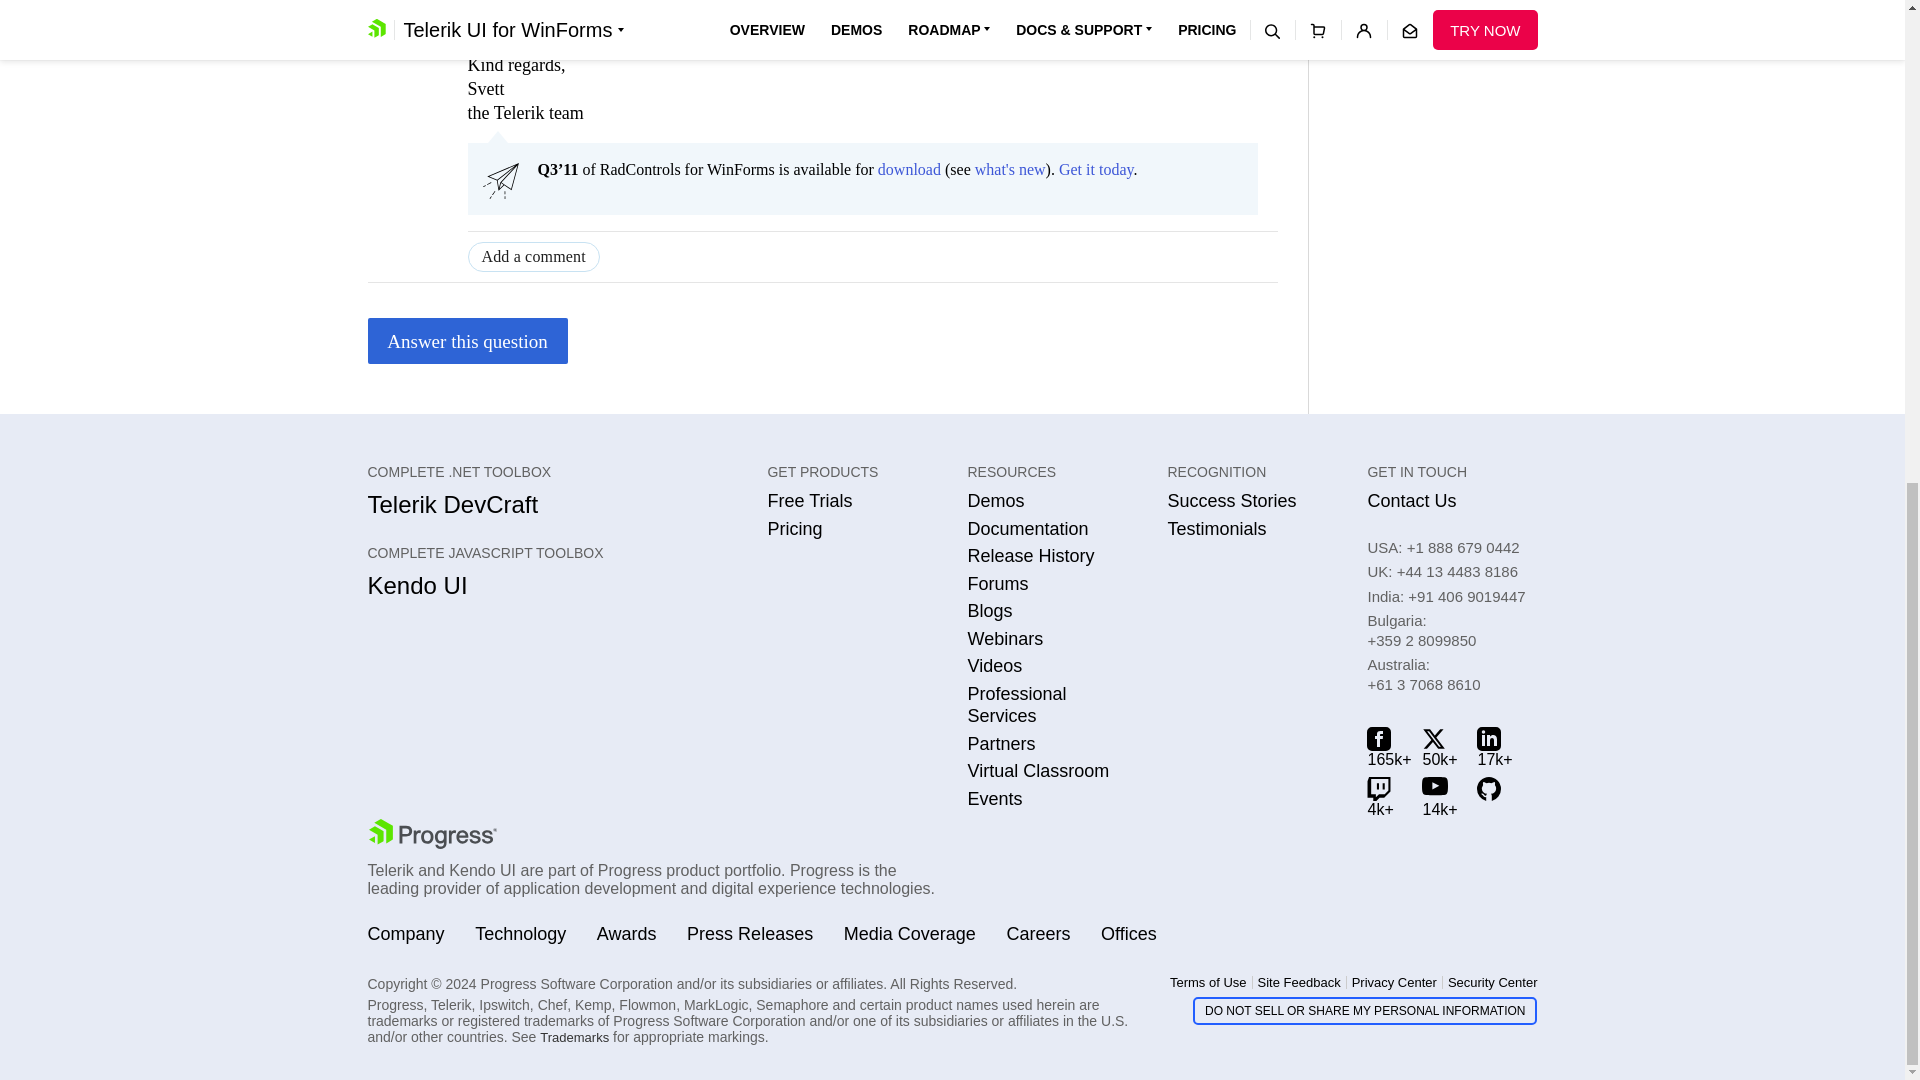  I want to click on RadControls for WinForms What's New, so click(1010, 169).